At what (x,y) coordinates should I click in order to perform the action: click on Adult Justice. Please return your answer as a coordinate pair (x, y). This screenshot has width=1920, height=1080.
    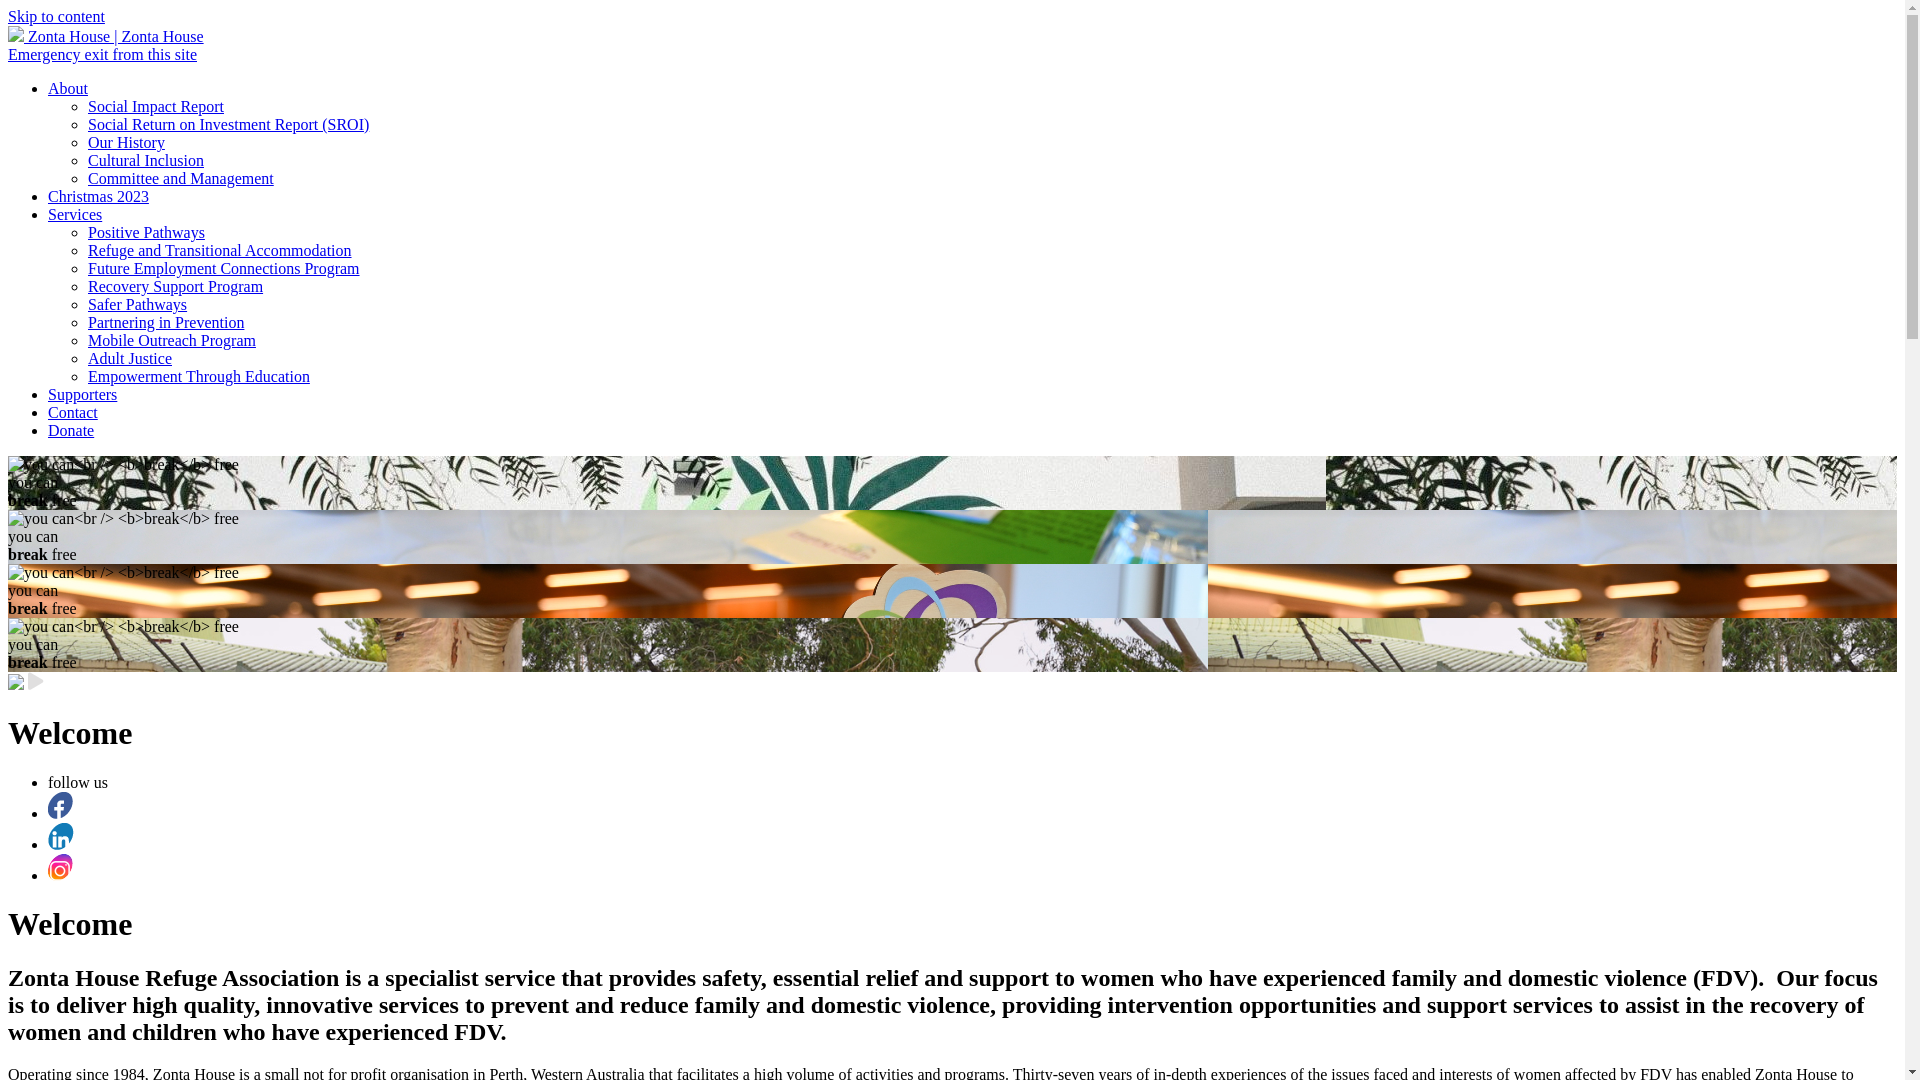
    Looking at the image, I should click on (130, 358).